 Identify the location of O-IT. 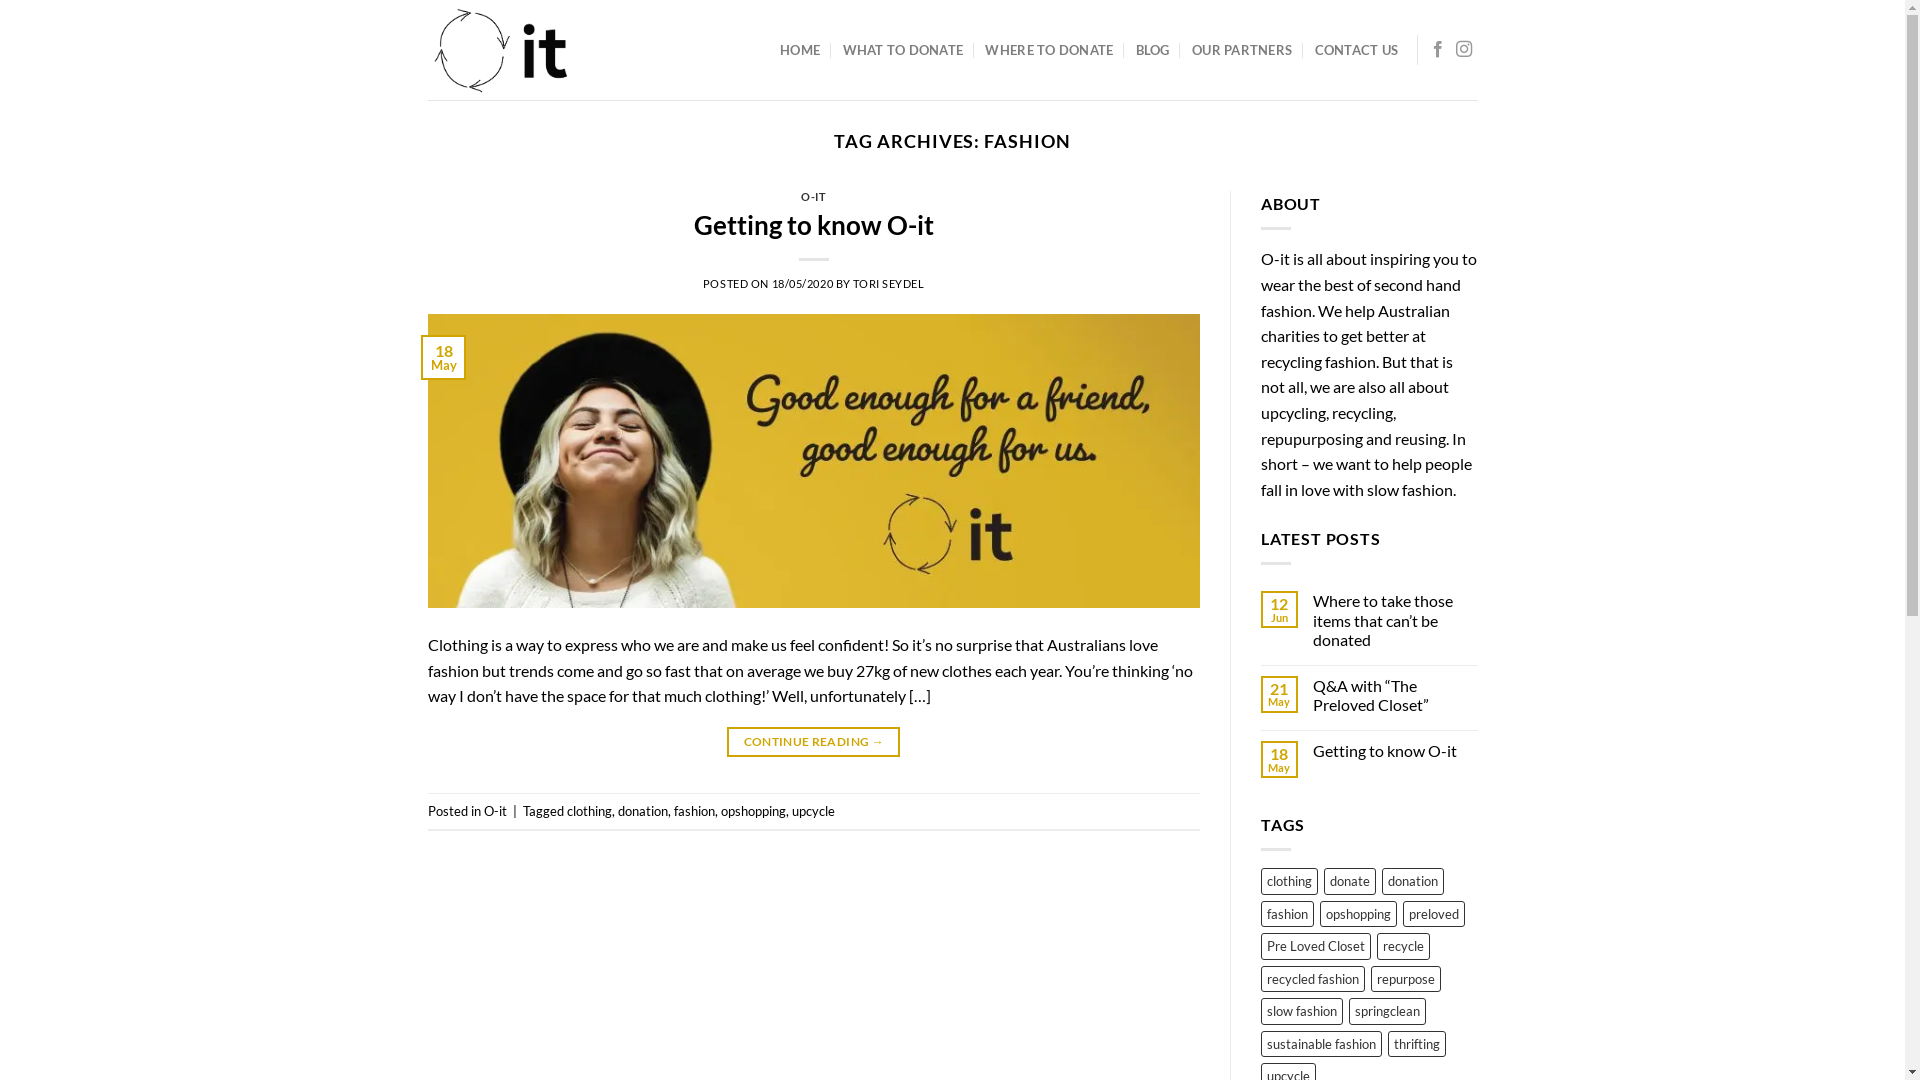
(814, 196).